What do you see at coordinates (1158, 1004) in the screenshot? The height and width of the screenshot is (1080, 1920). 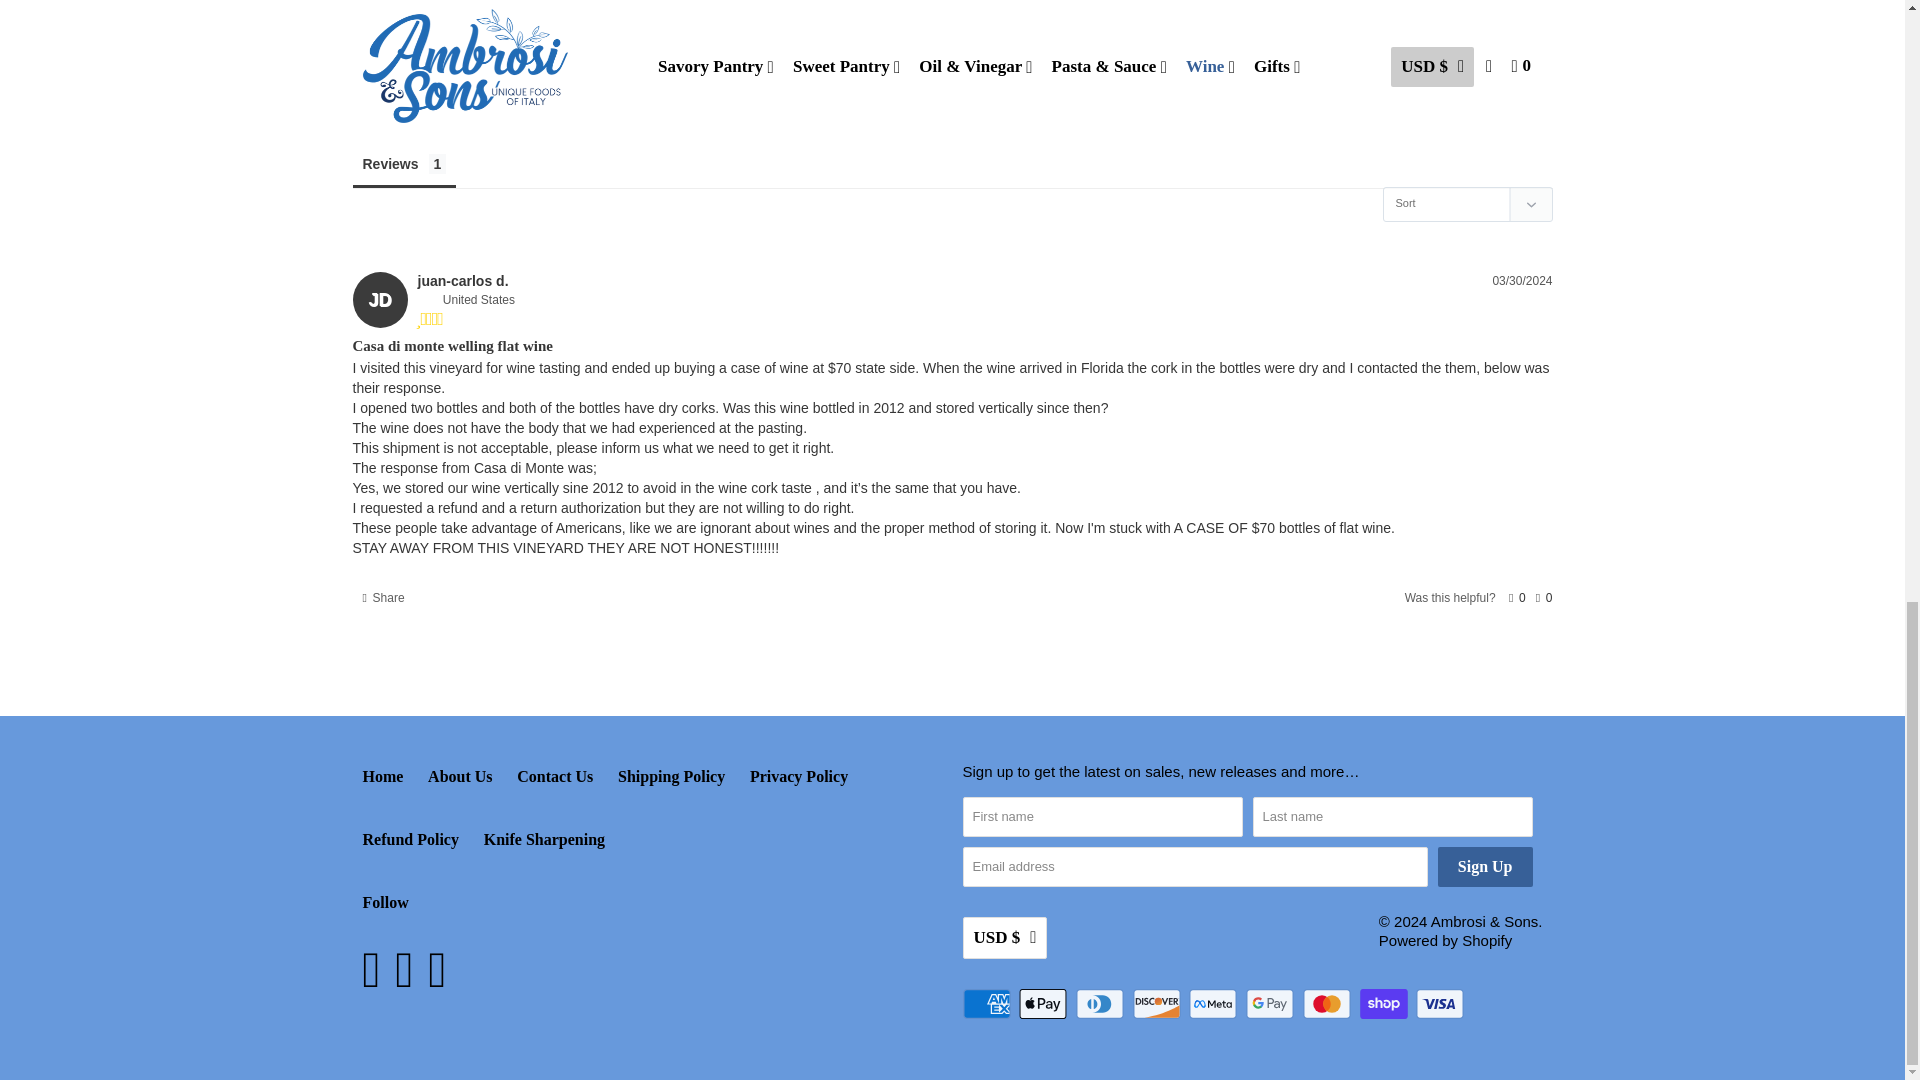 I see `Discover` at bounding box center [1158, 1004].